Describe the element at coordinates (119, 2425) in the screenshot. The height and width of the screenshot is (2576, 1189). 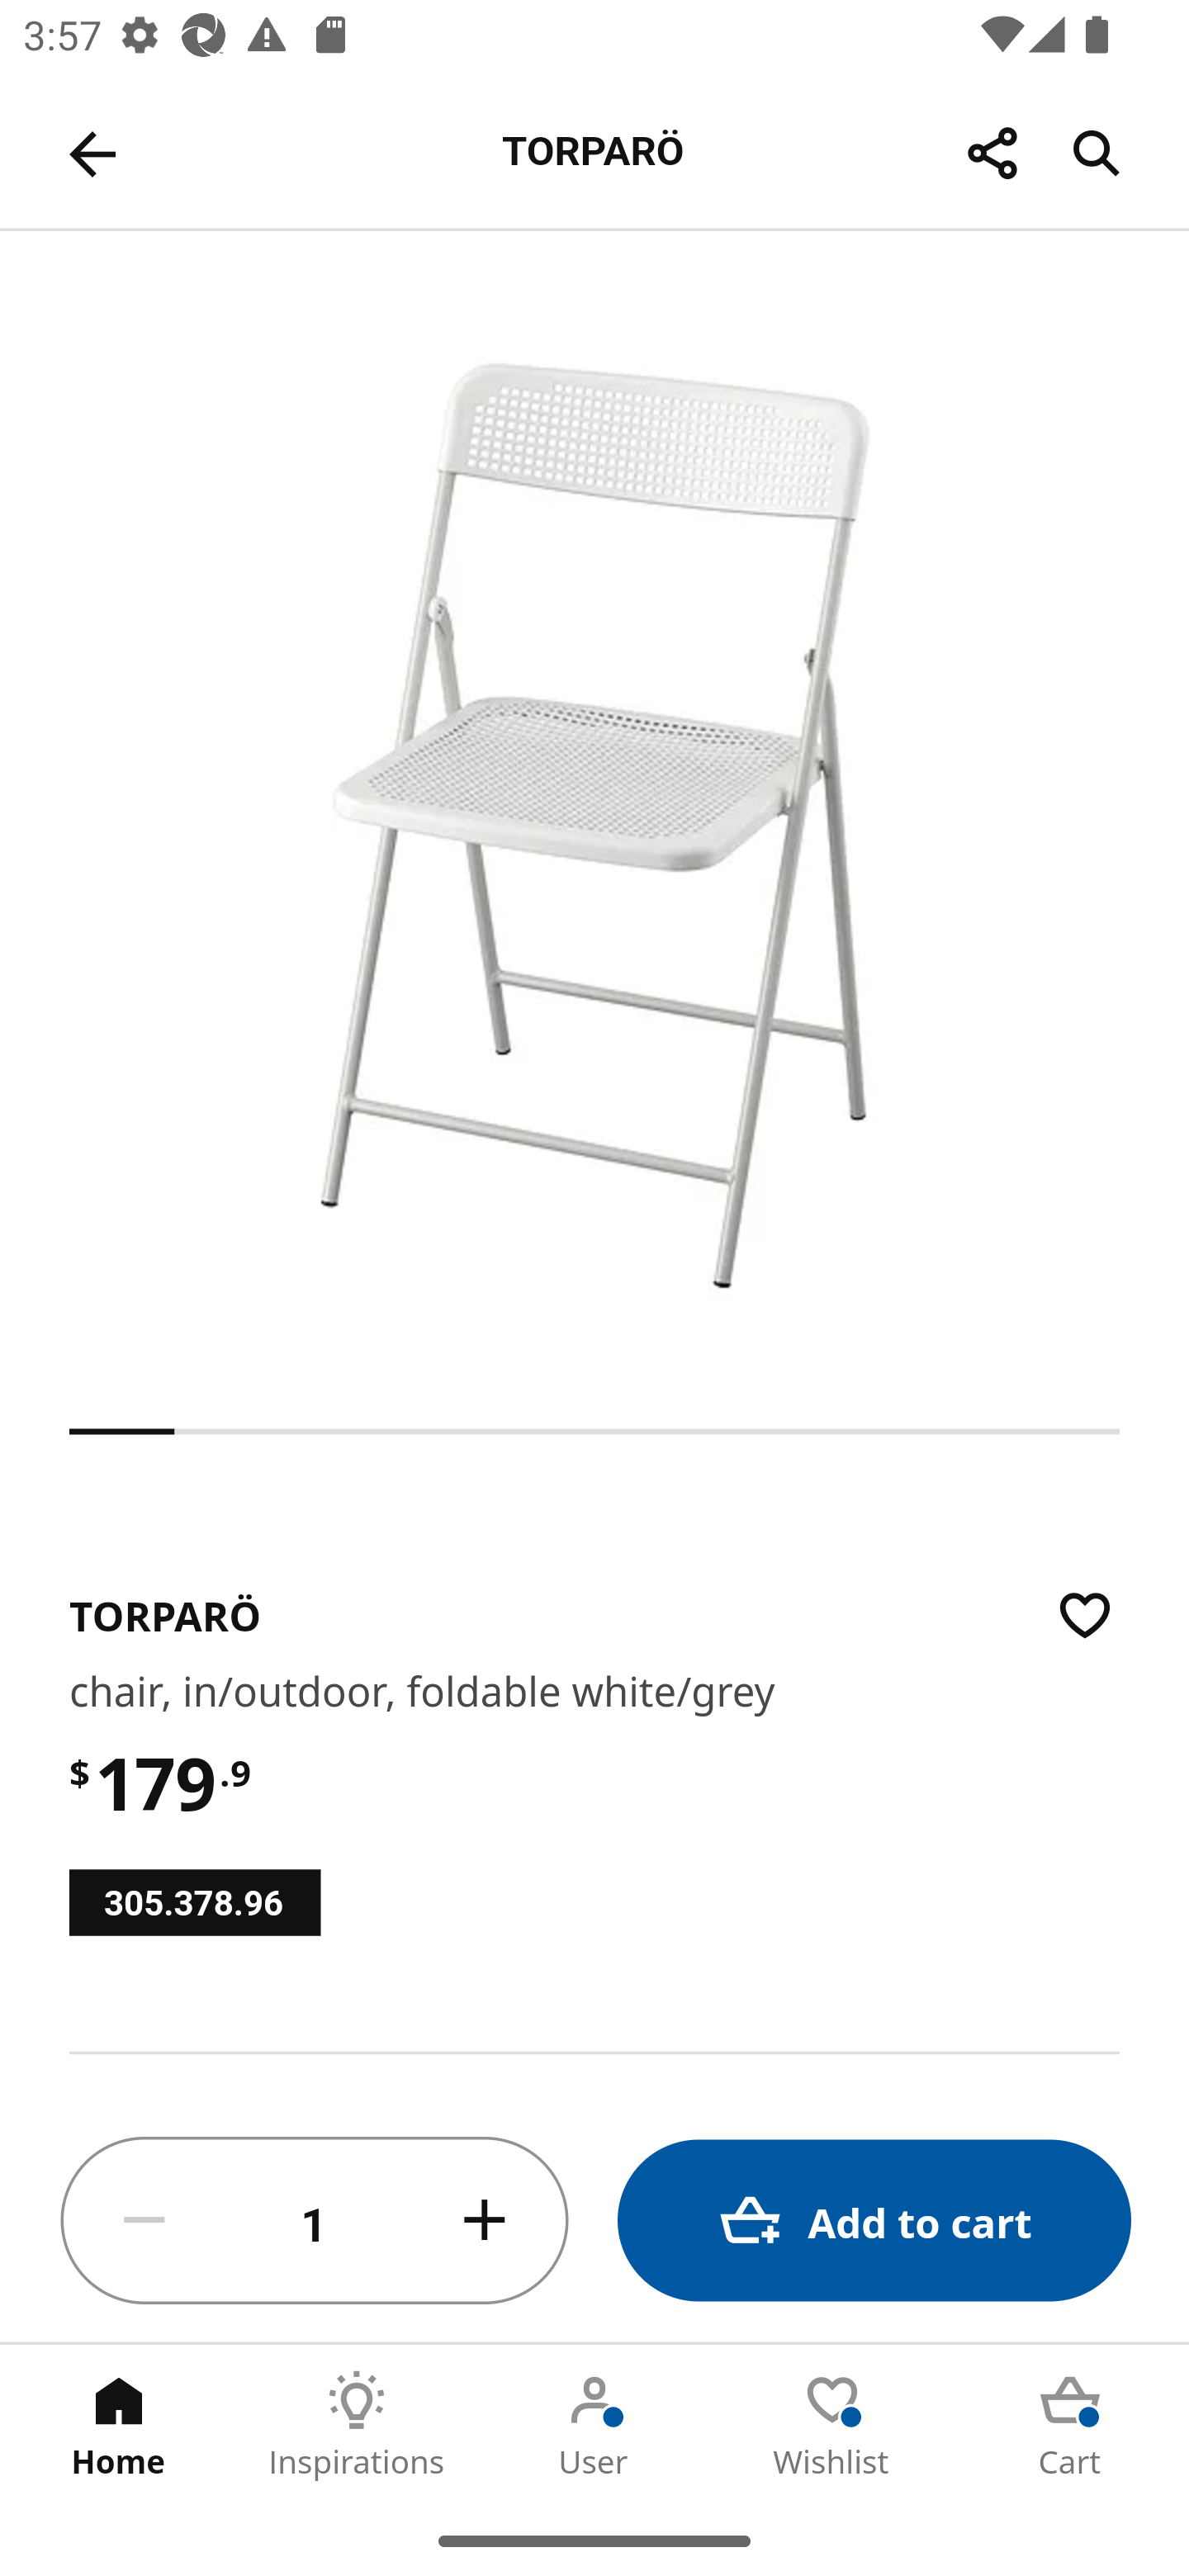
I see `Home
Tab 1 of 5` at that location.